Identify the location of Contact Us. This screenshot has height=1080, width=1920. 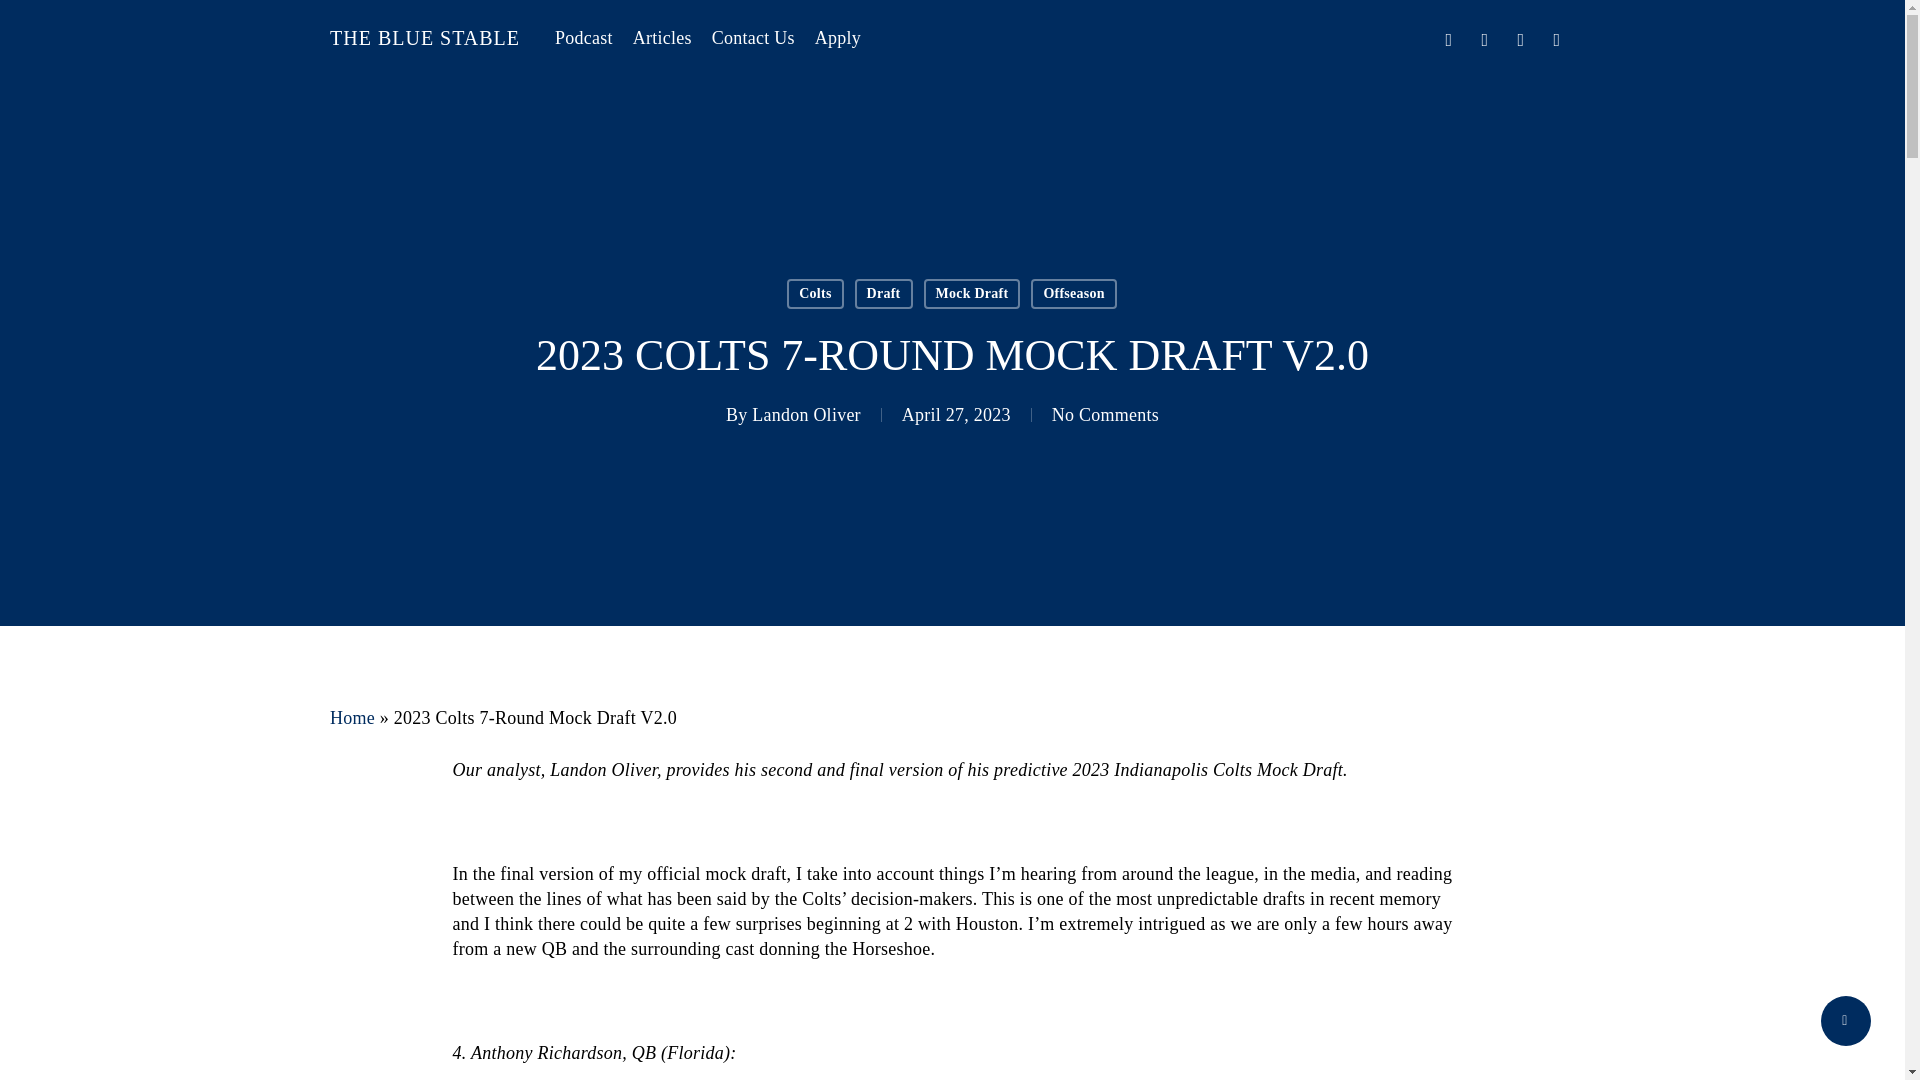
(753, 38).